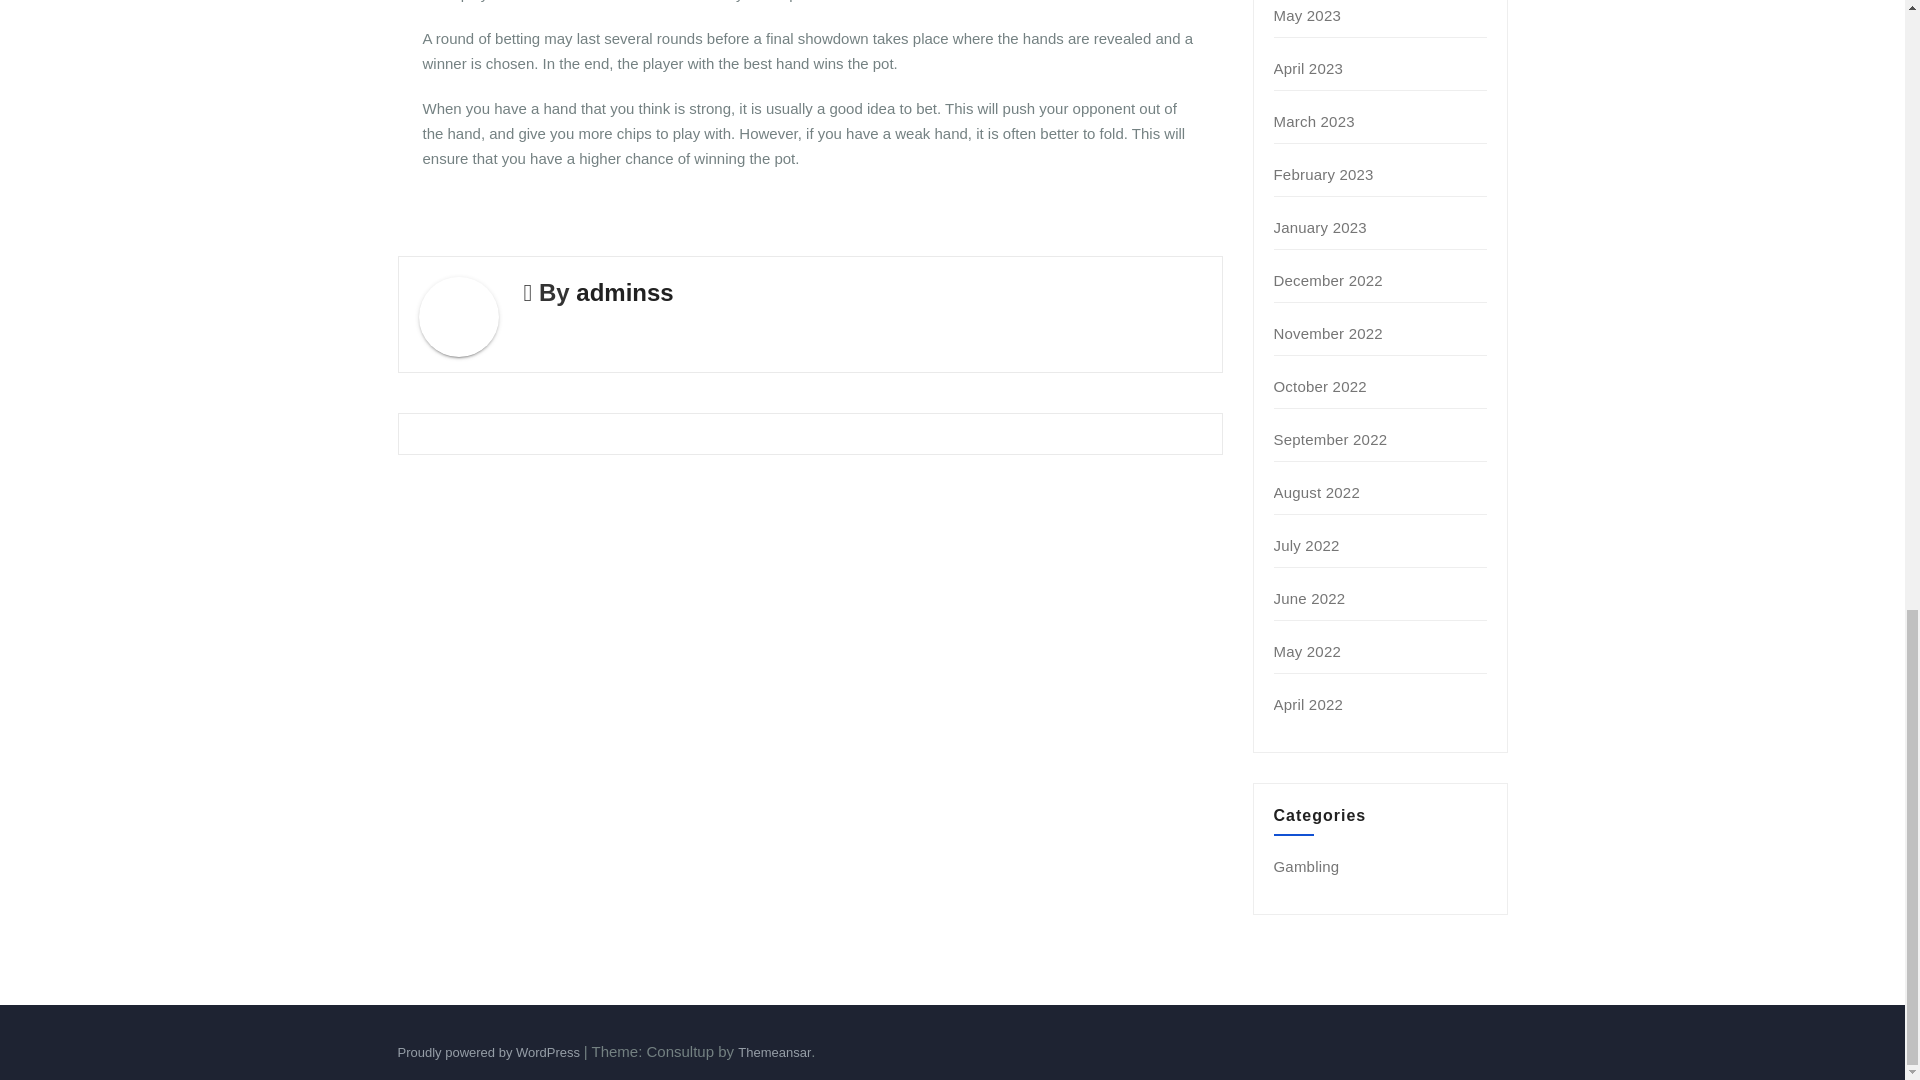 Image resolution: width=1920 pixels, height=1080 pixels. Describe the element at coordinates (774, 1052) in the screenshot. I see `Themeansar` at that location.